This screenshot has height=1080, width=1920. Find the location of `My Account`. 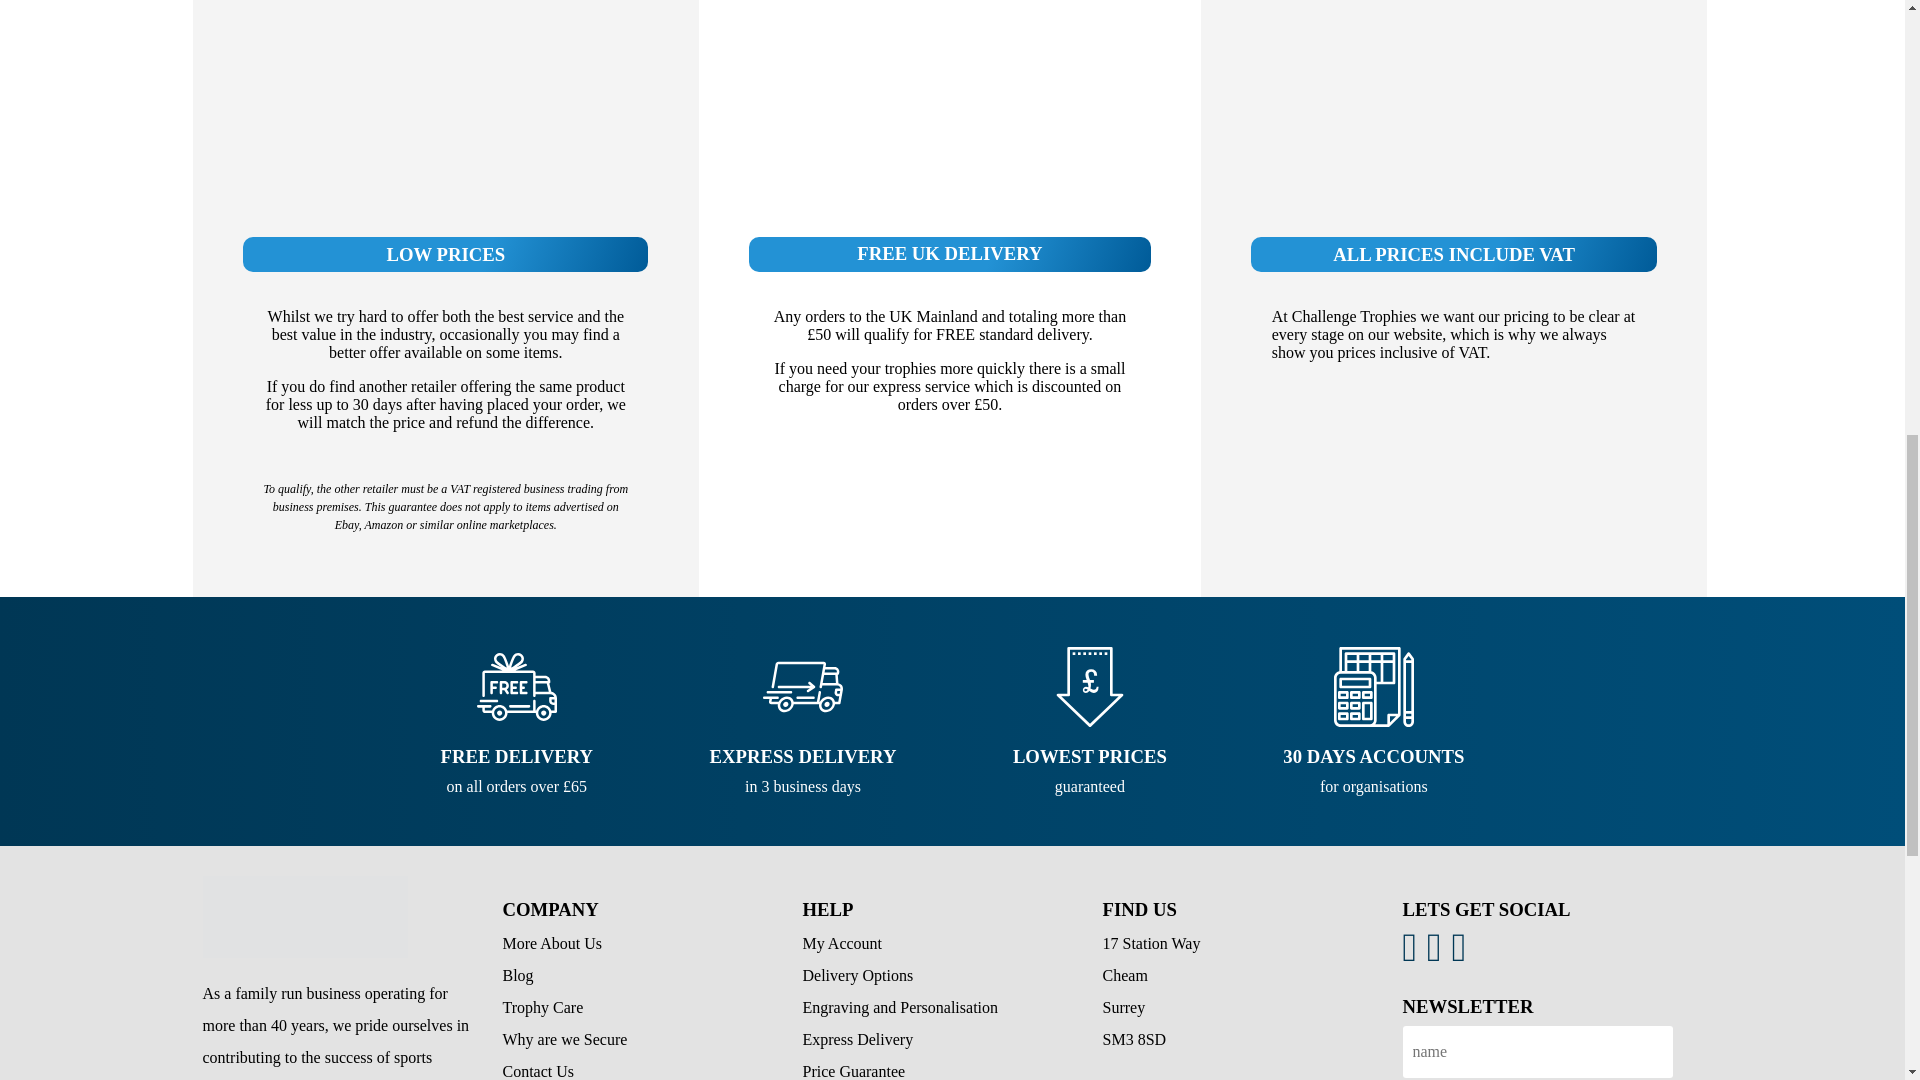

My Account is located at coordinates (842, 943).